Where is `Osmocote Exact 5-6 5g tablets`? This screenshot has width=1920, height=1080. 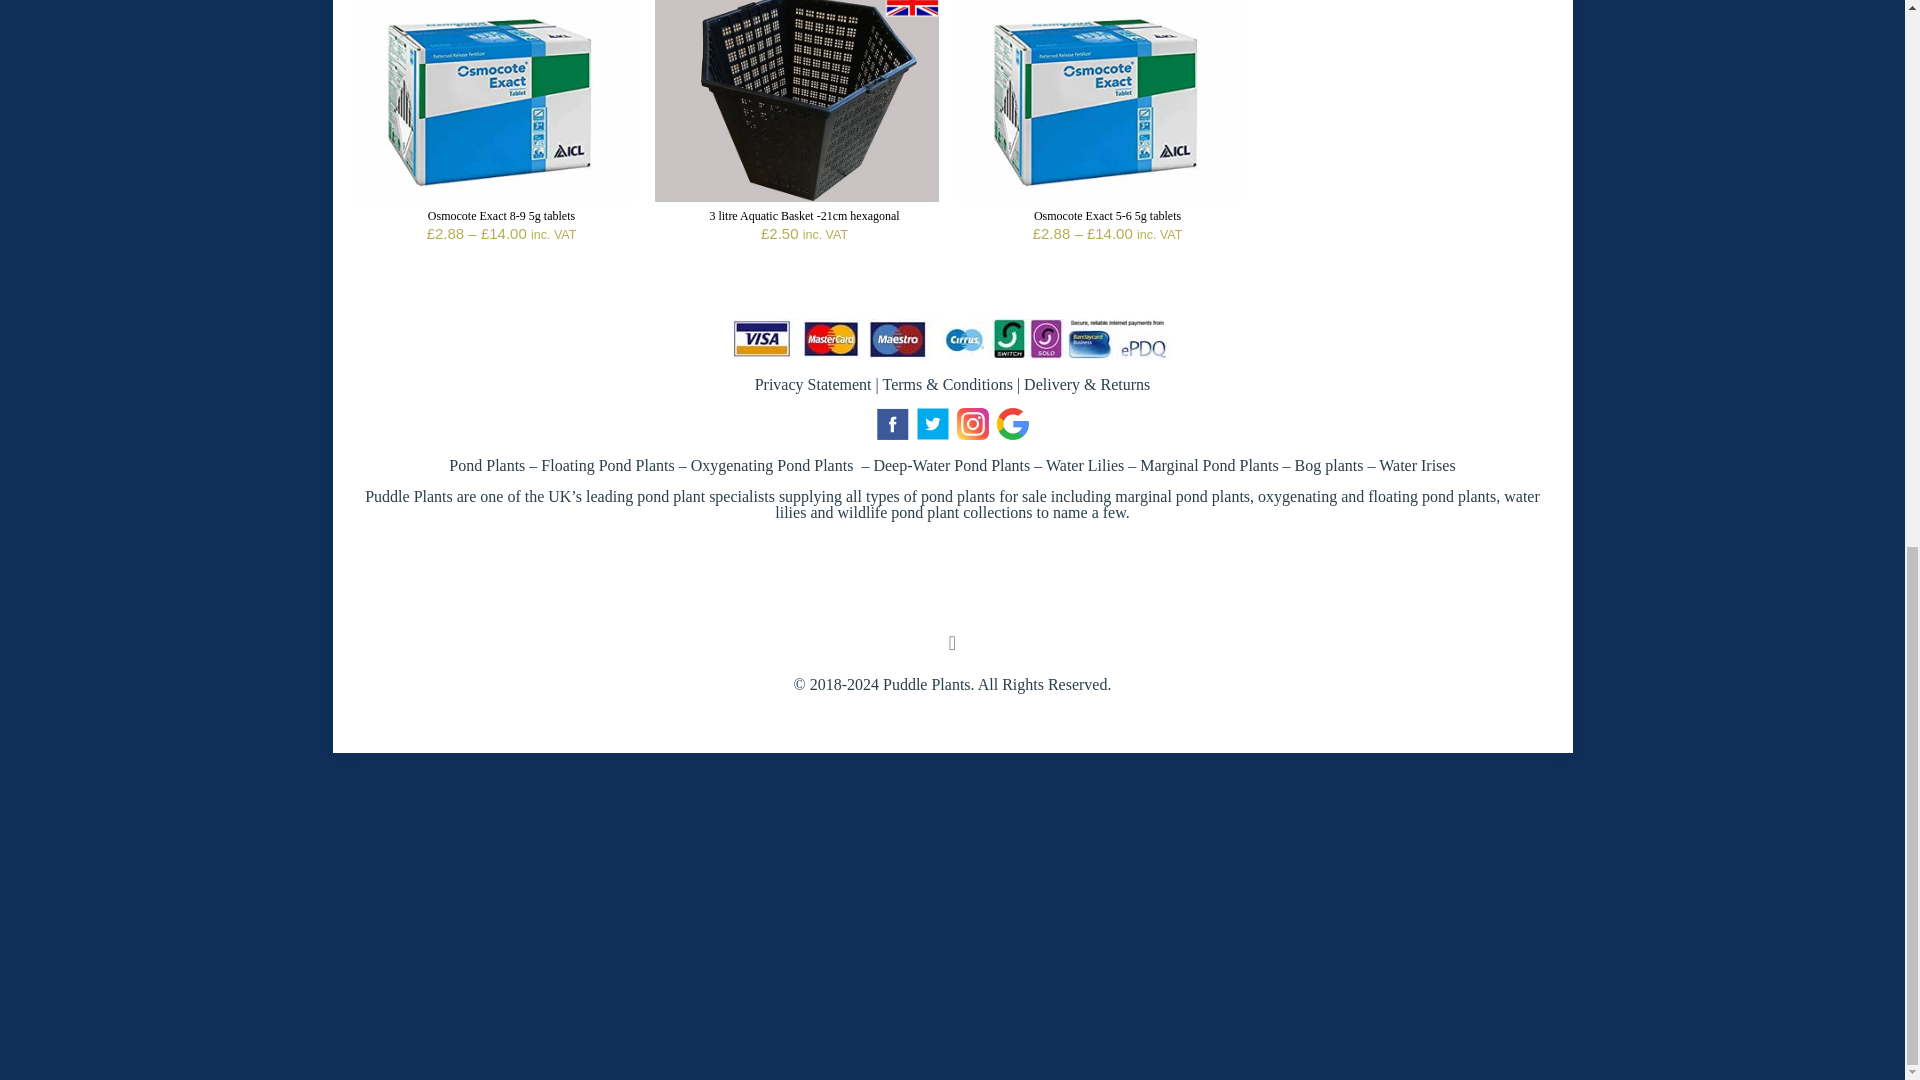
Osmocote Exact 5-6 5g tablets is located at coordinates (1107, 216).